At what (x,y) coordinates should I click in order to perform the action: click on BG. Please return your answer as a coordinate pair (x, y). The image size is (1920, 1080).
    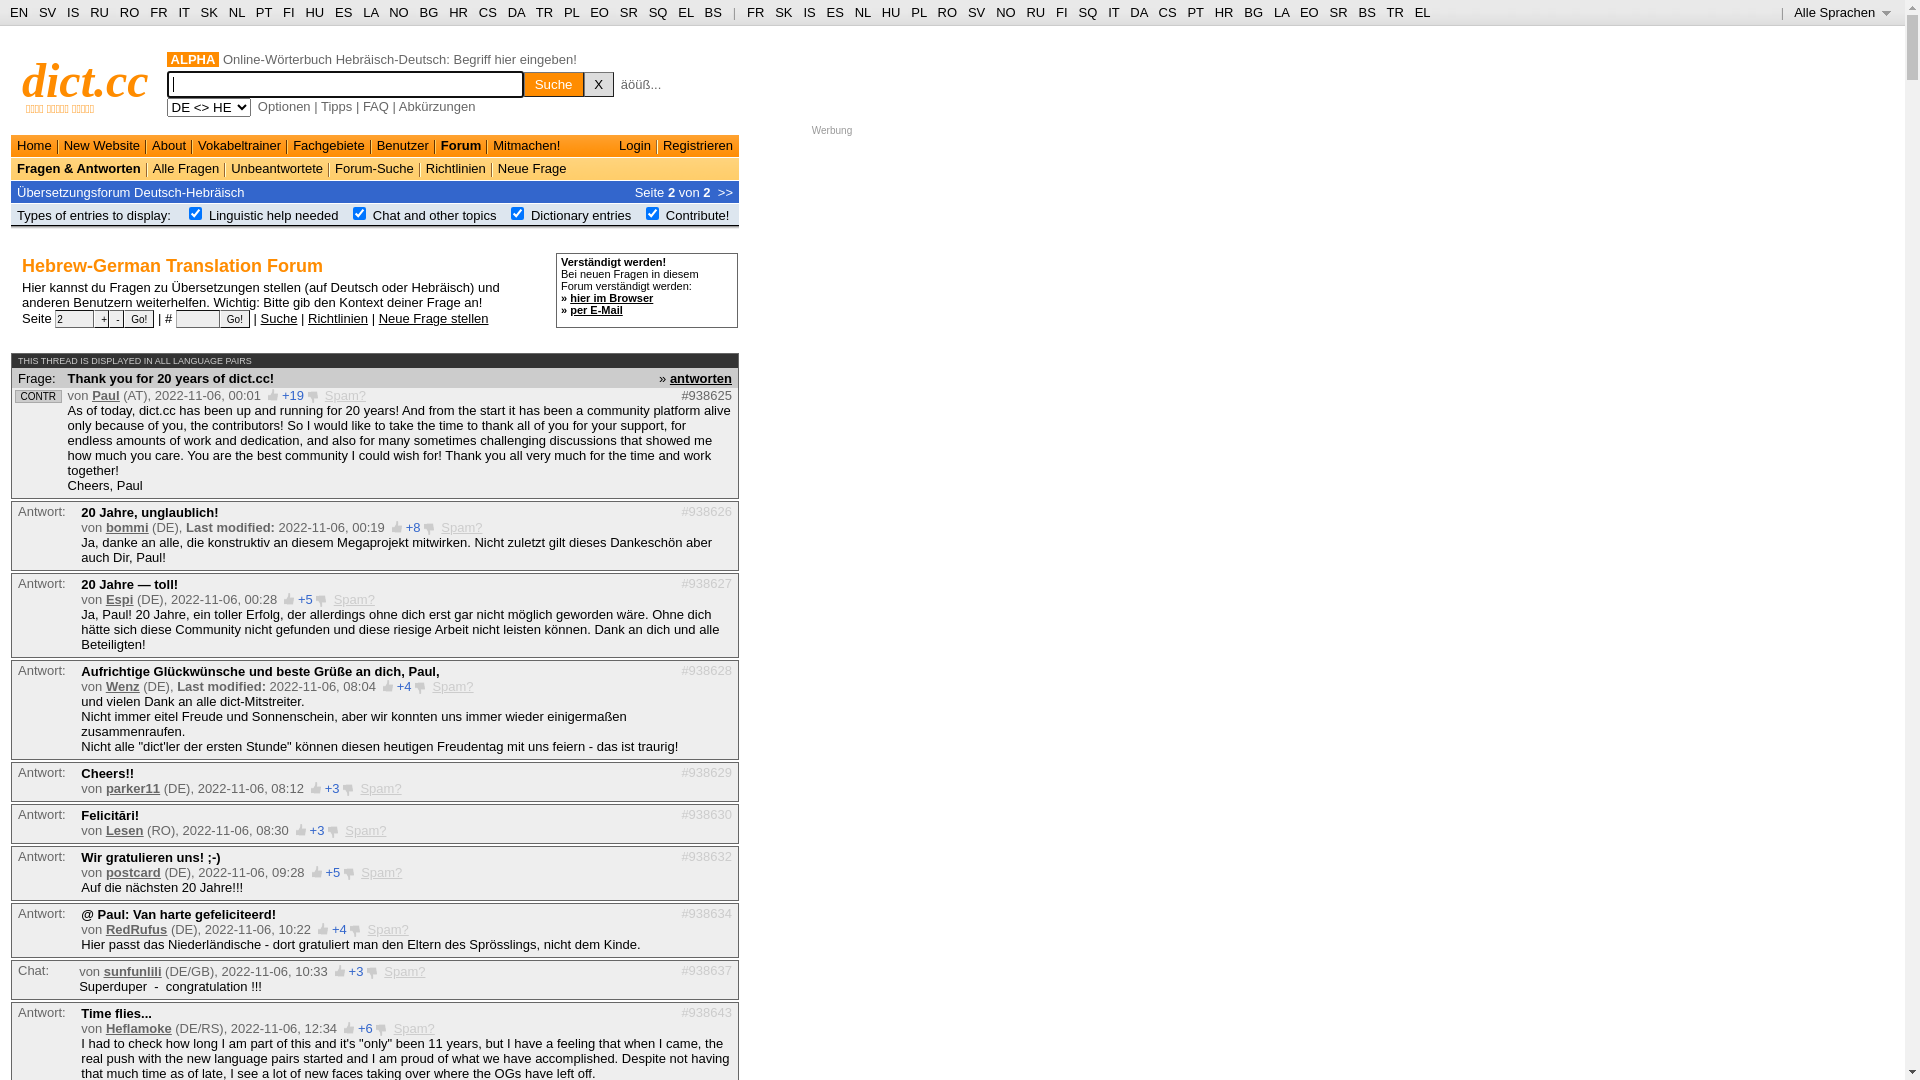
    Looking at the image, I should click on (1254, 12).